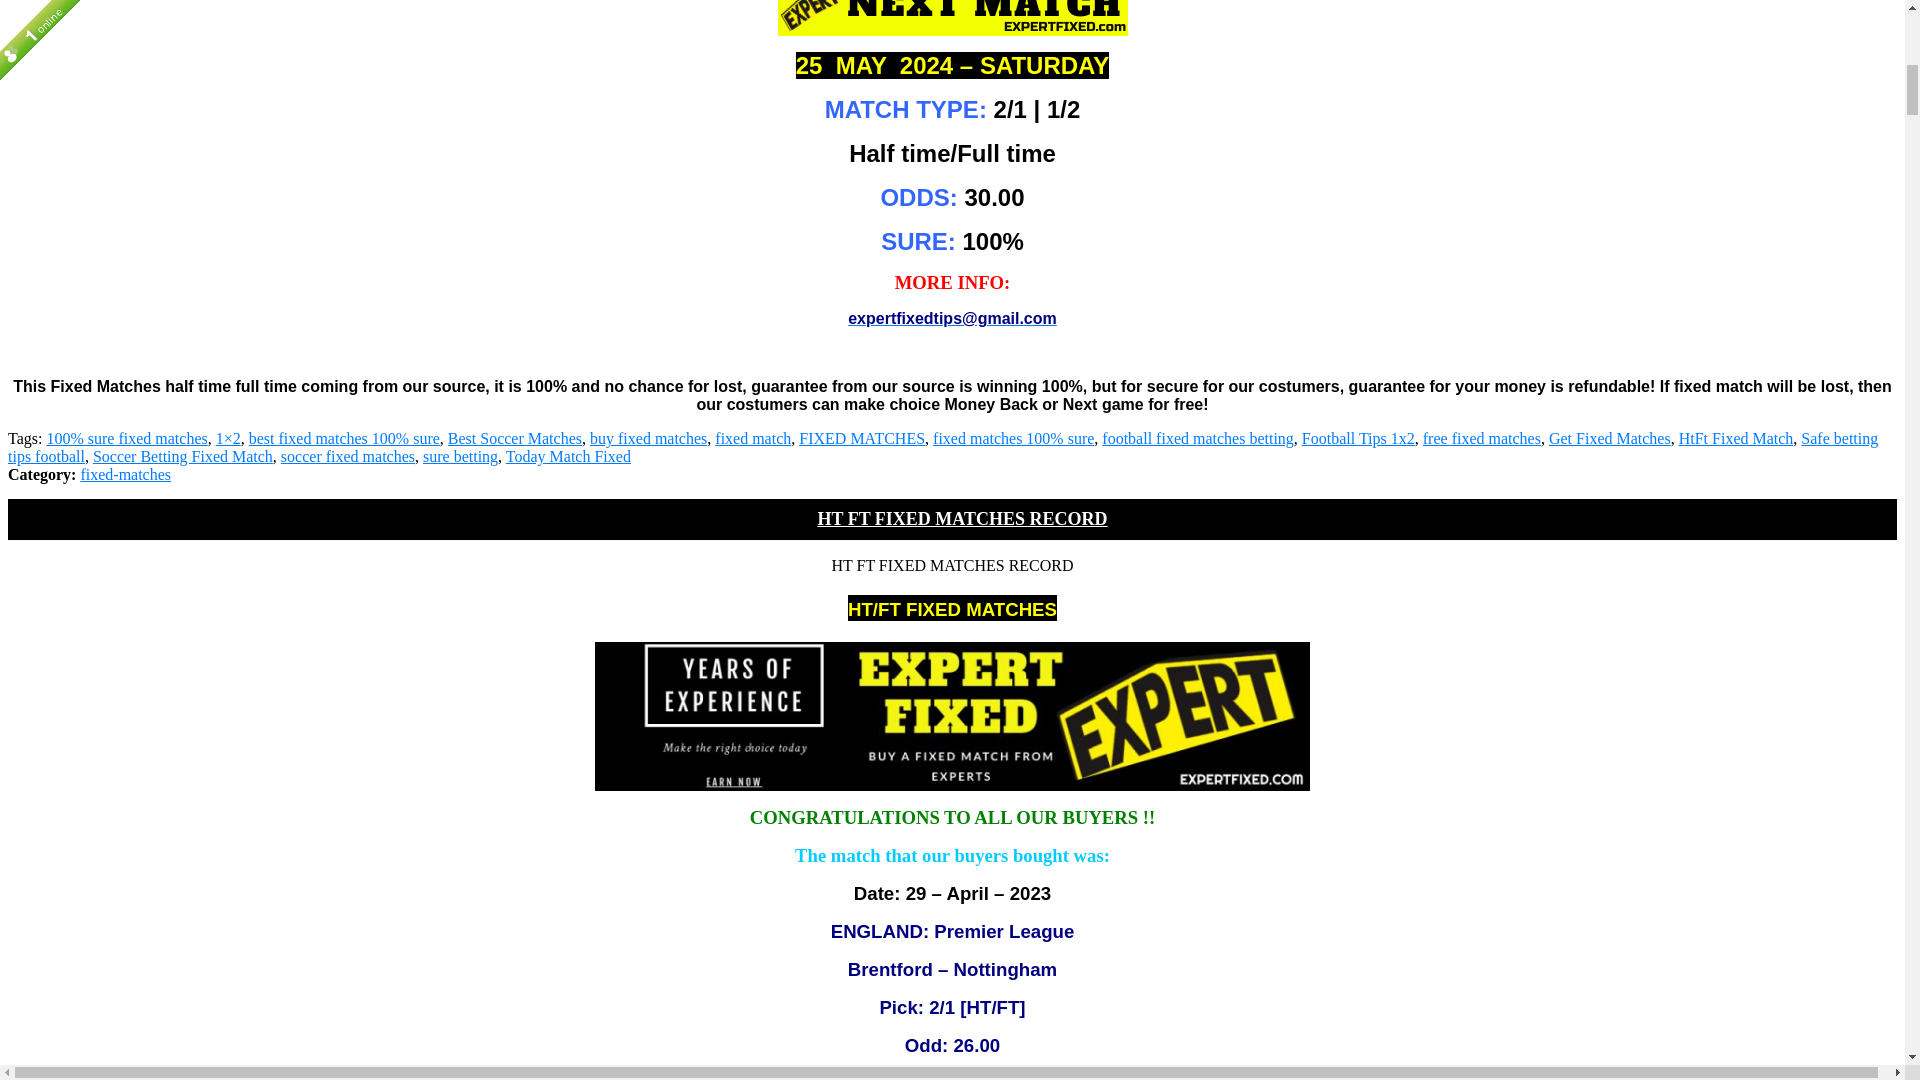  Describe the element at coordinates (460, 456) in the screenshot. I see `sure betting` at that location.